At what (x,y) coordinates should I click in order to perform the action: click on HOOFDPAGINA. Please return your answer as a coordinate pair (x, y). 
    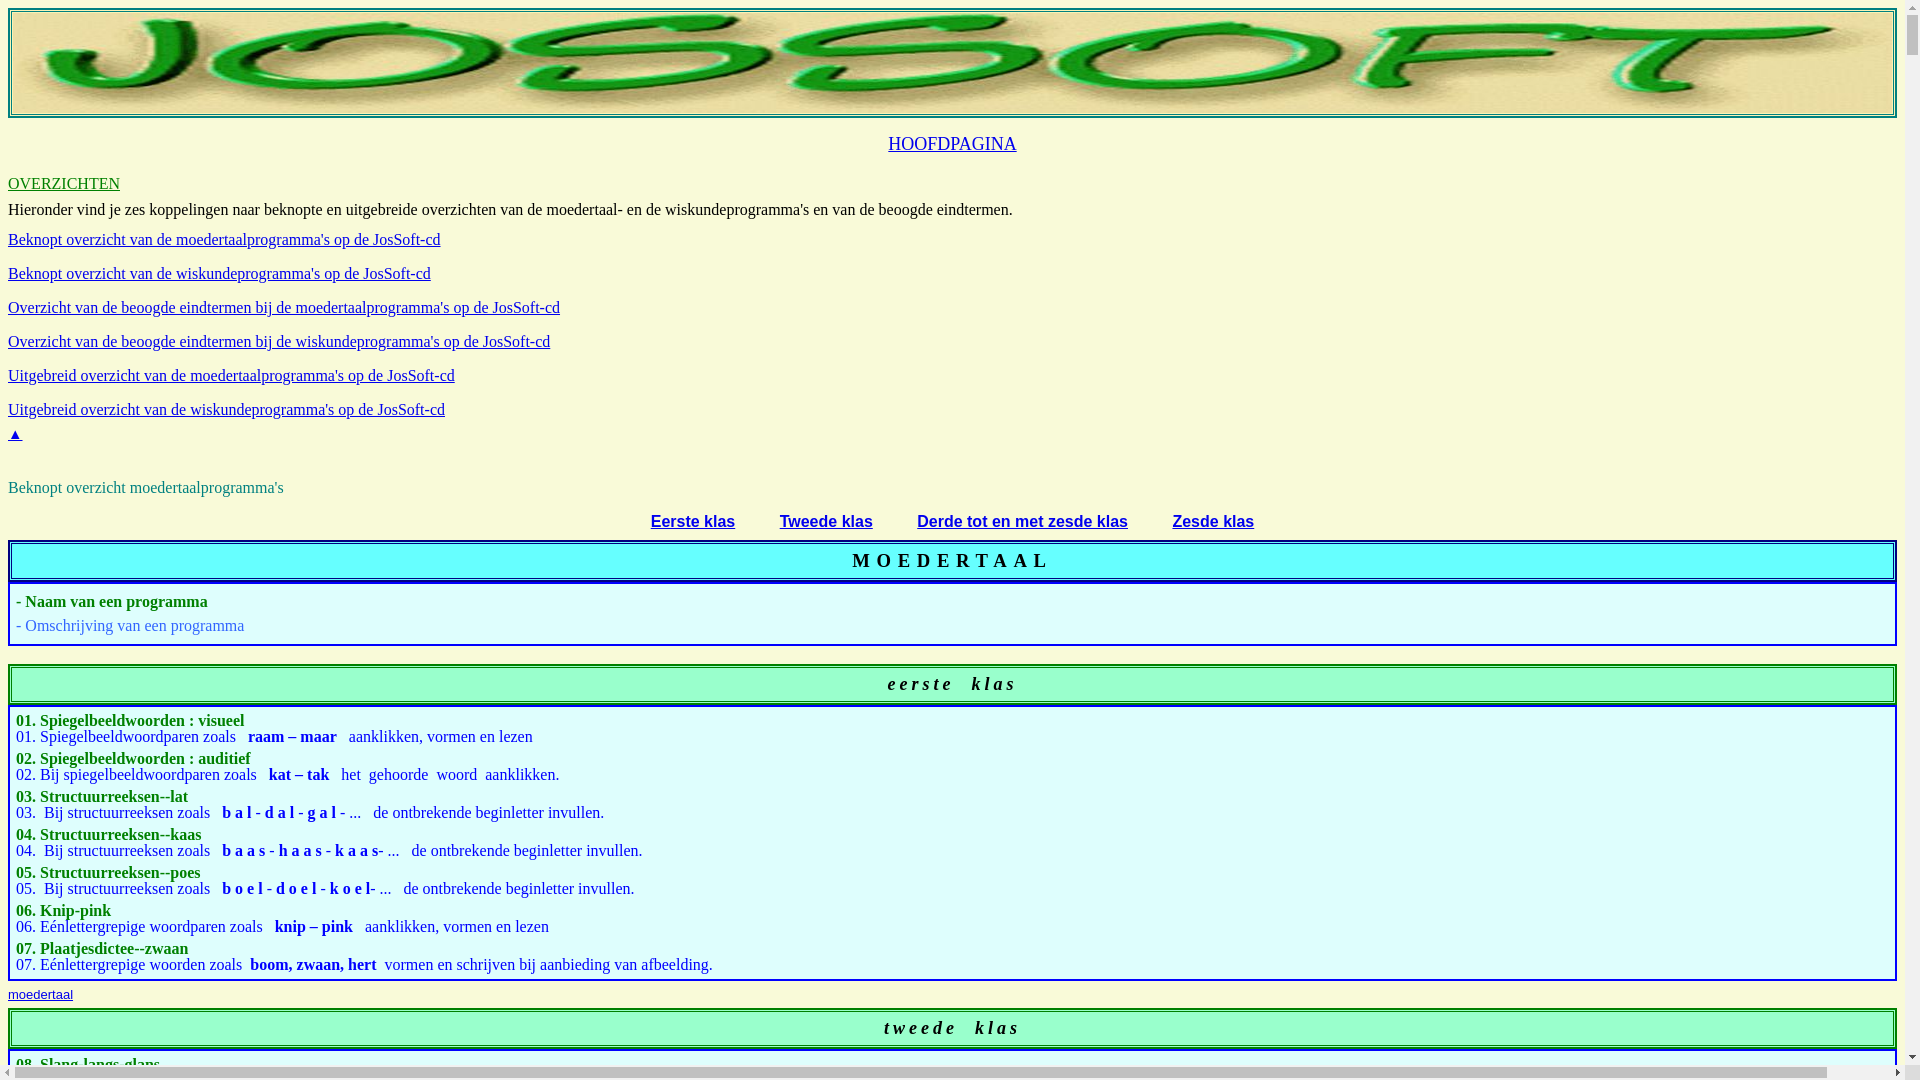
    Looking at the image, I should click on (952, 144).